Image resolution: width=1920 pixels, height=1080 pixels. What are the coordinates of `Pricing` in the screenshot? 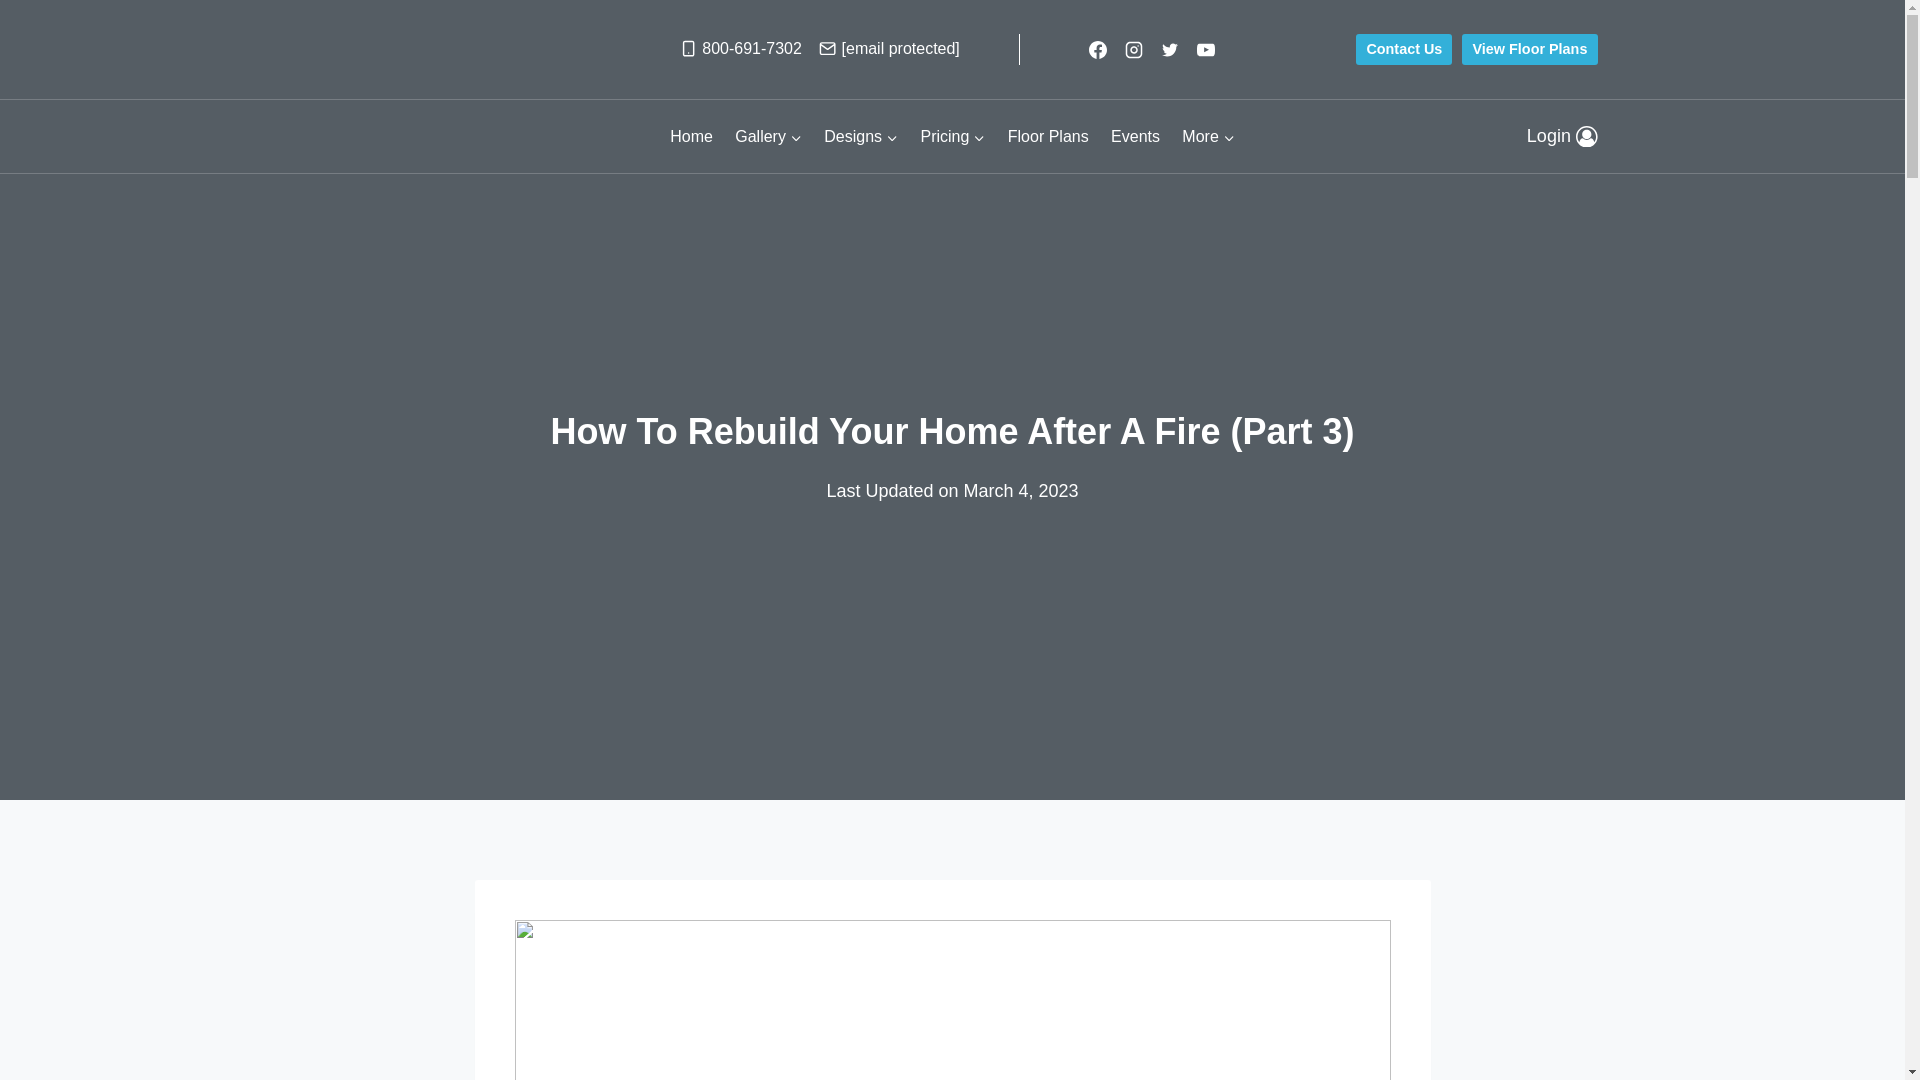 It's located at (952, 137).